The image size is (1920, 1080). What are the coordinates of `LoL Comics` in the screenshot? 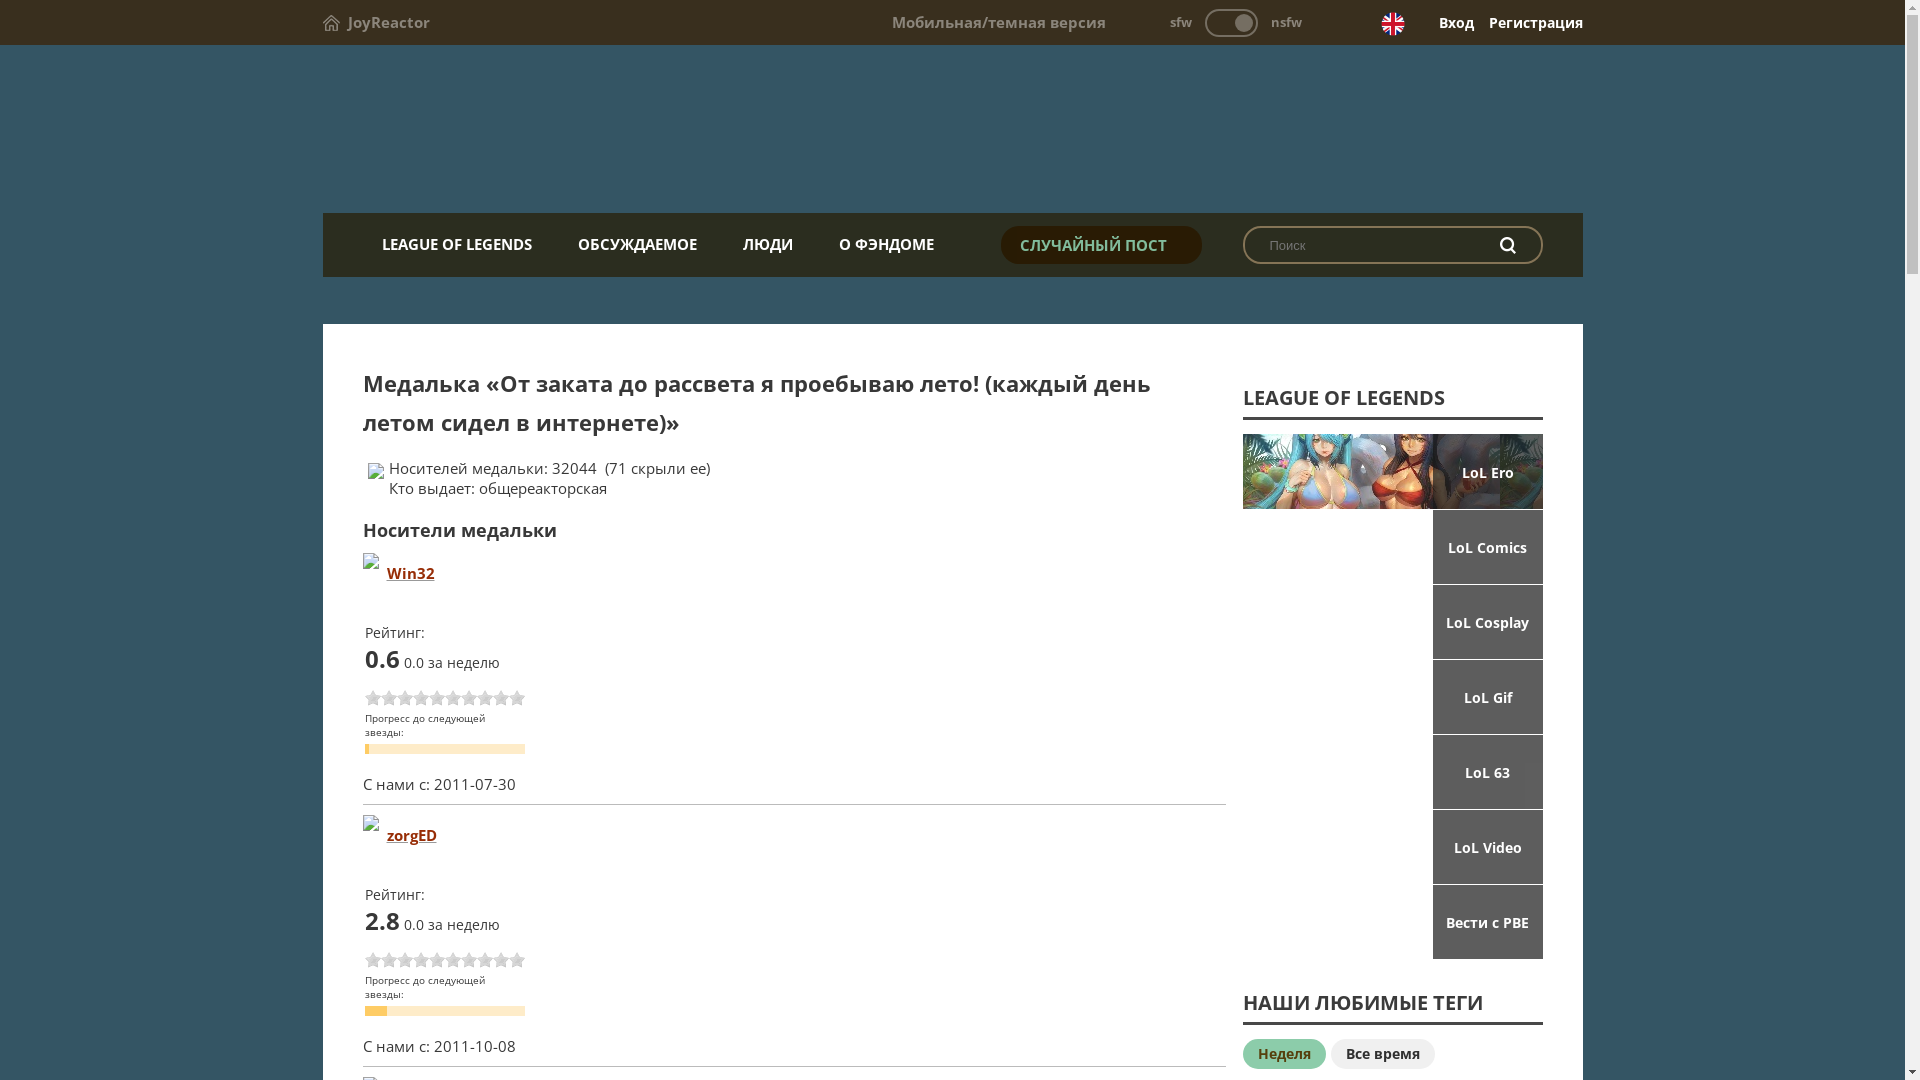 It's located at (1392, 547).